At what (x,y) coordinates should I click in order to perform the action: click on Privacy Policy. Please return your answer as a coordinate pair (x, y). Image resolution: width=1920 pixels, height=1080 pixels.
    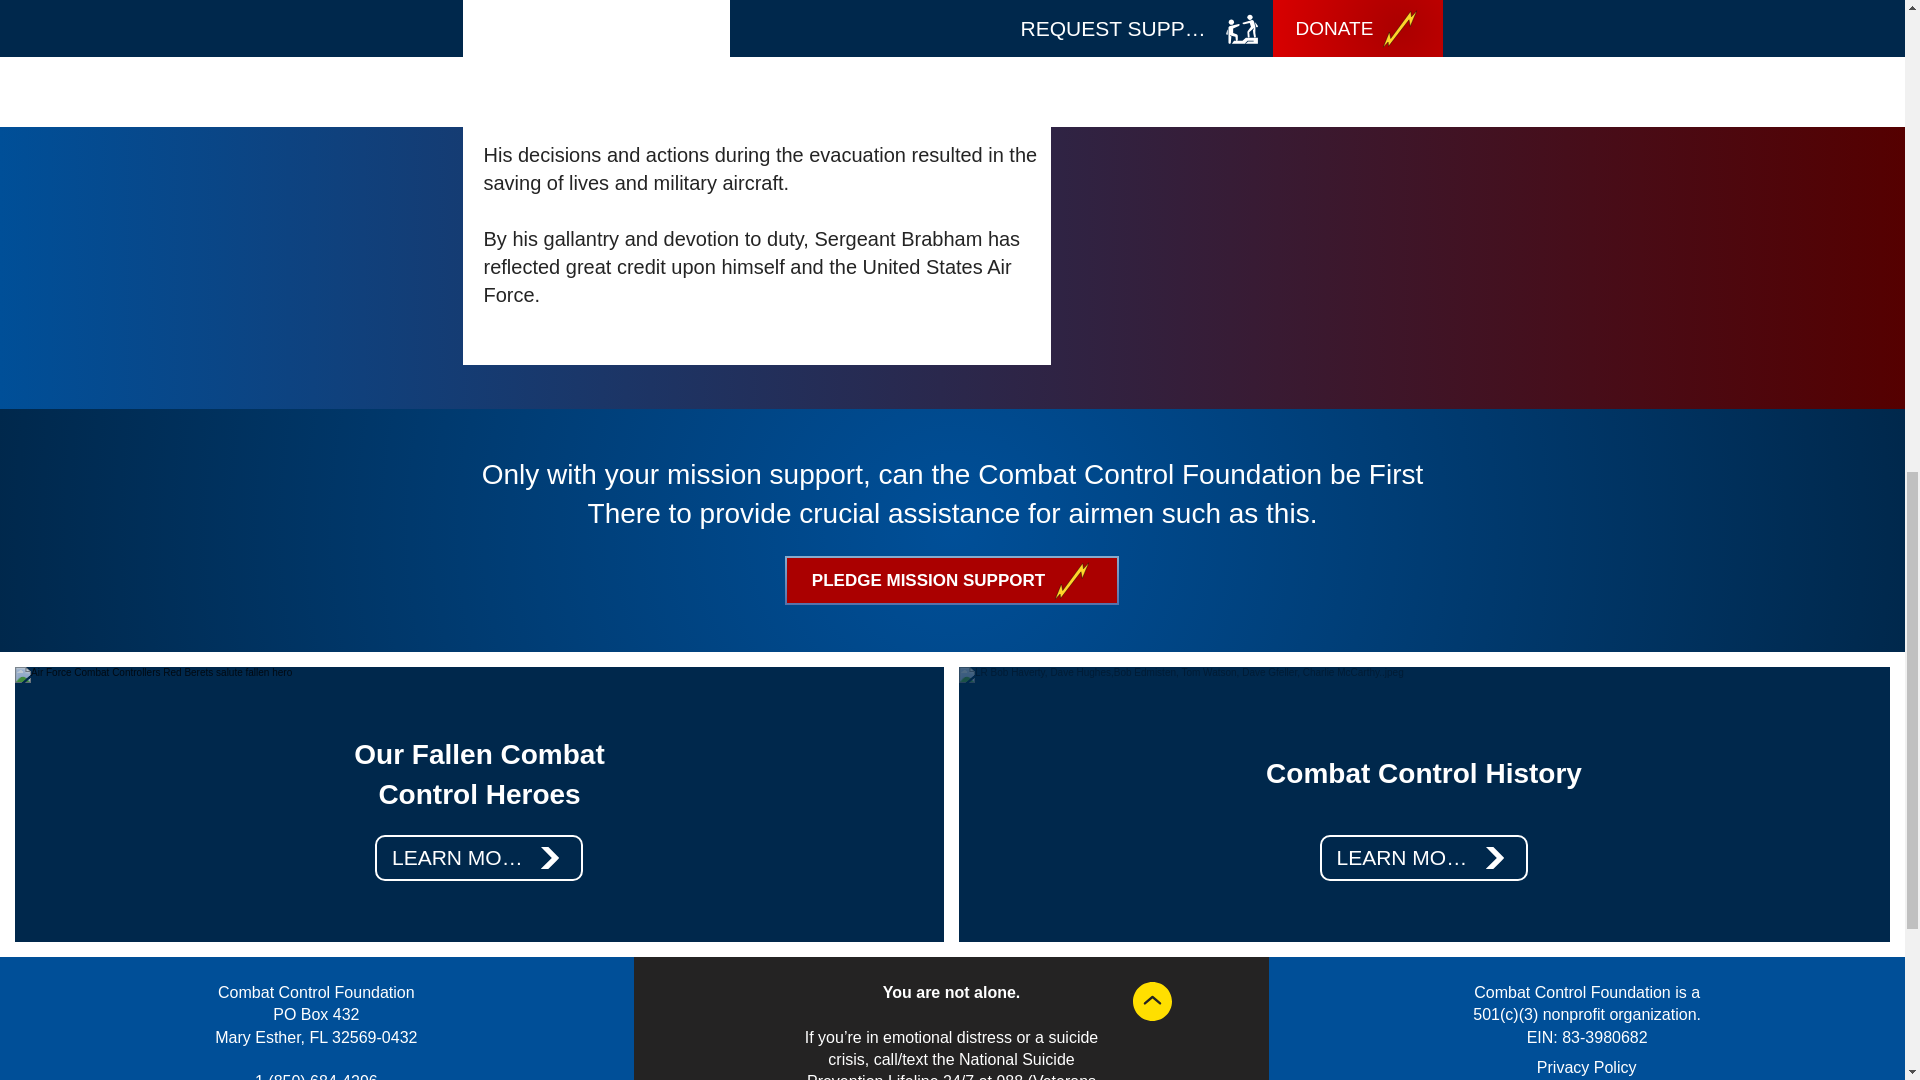
    Looking at the image, I should click on (1587, 1067).